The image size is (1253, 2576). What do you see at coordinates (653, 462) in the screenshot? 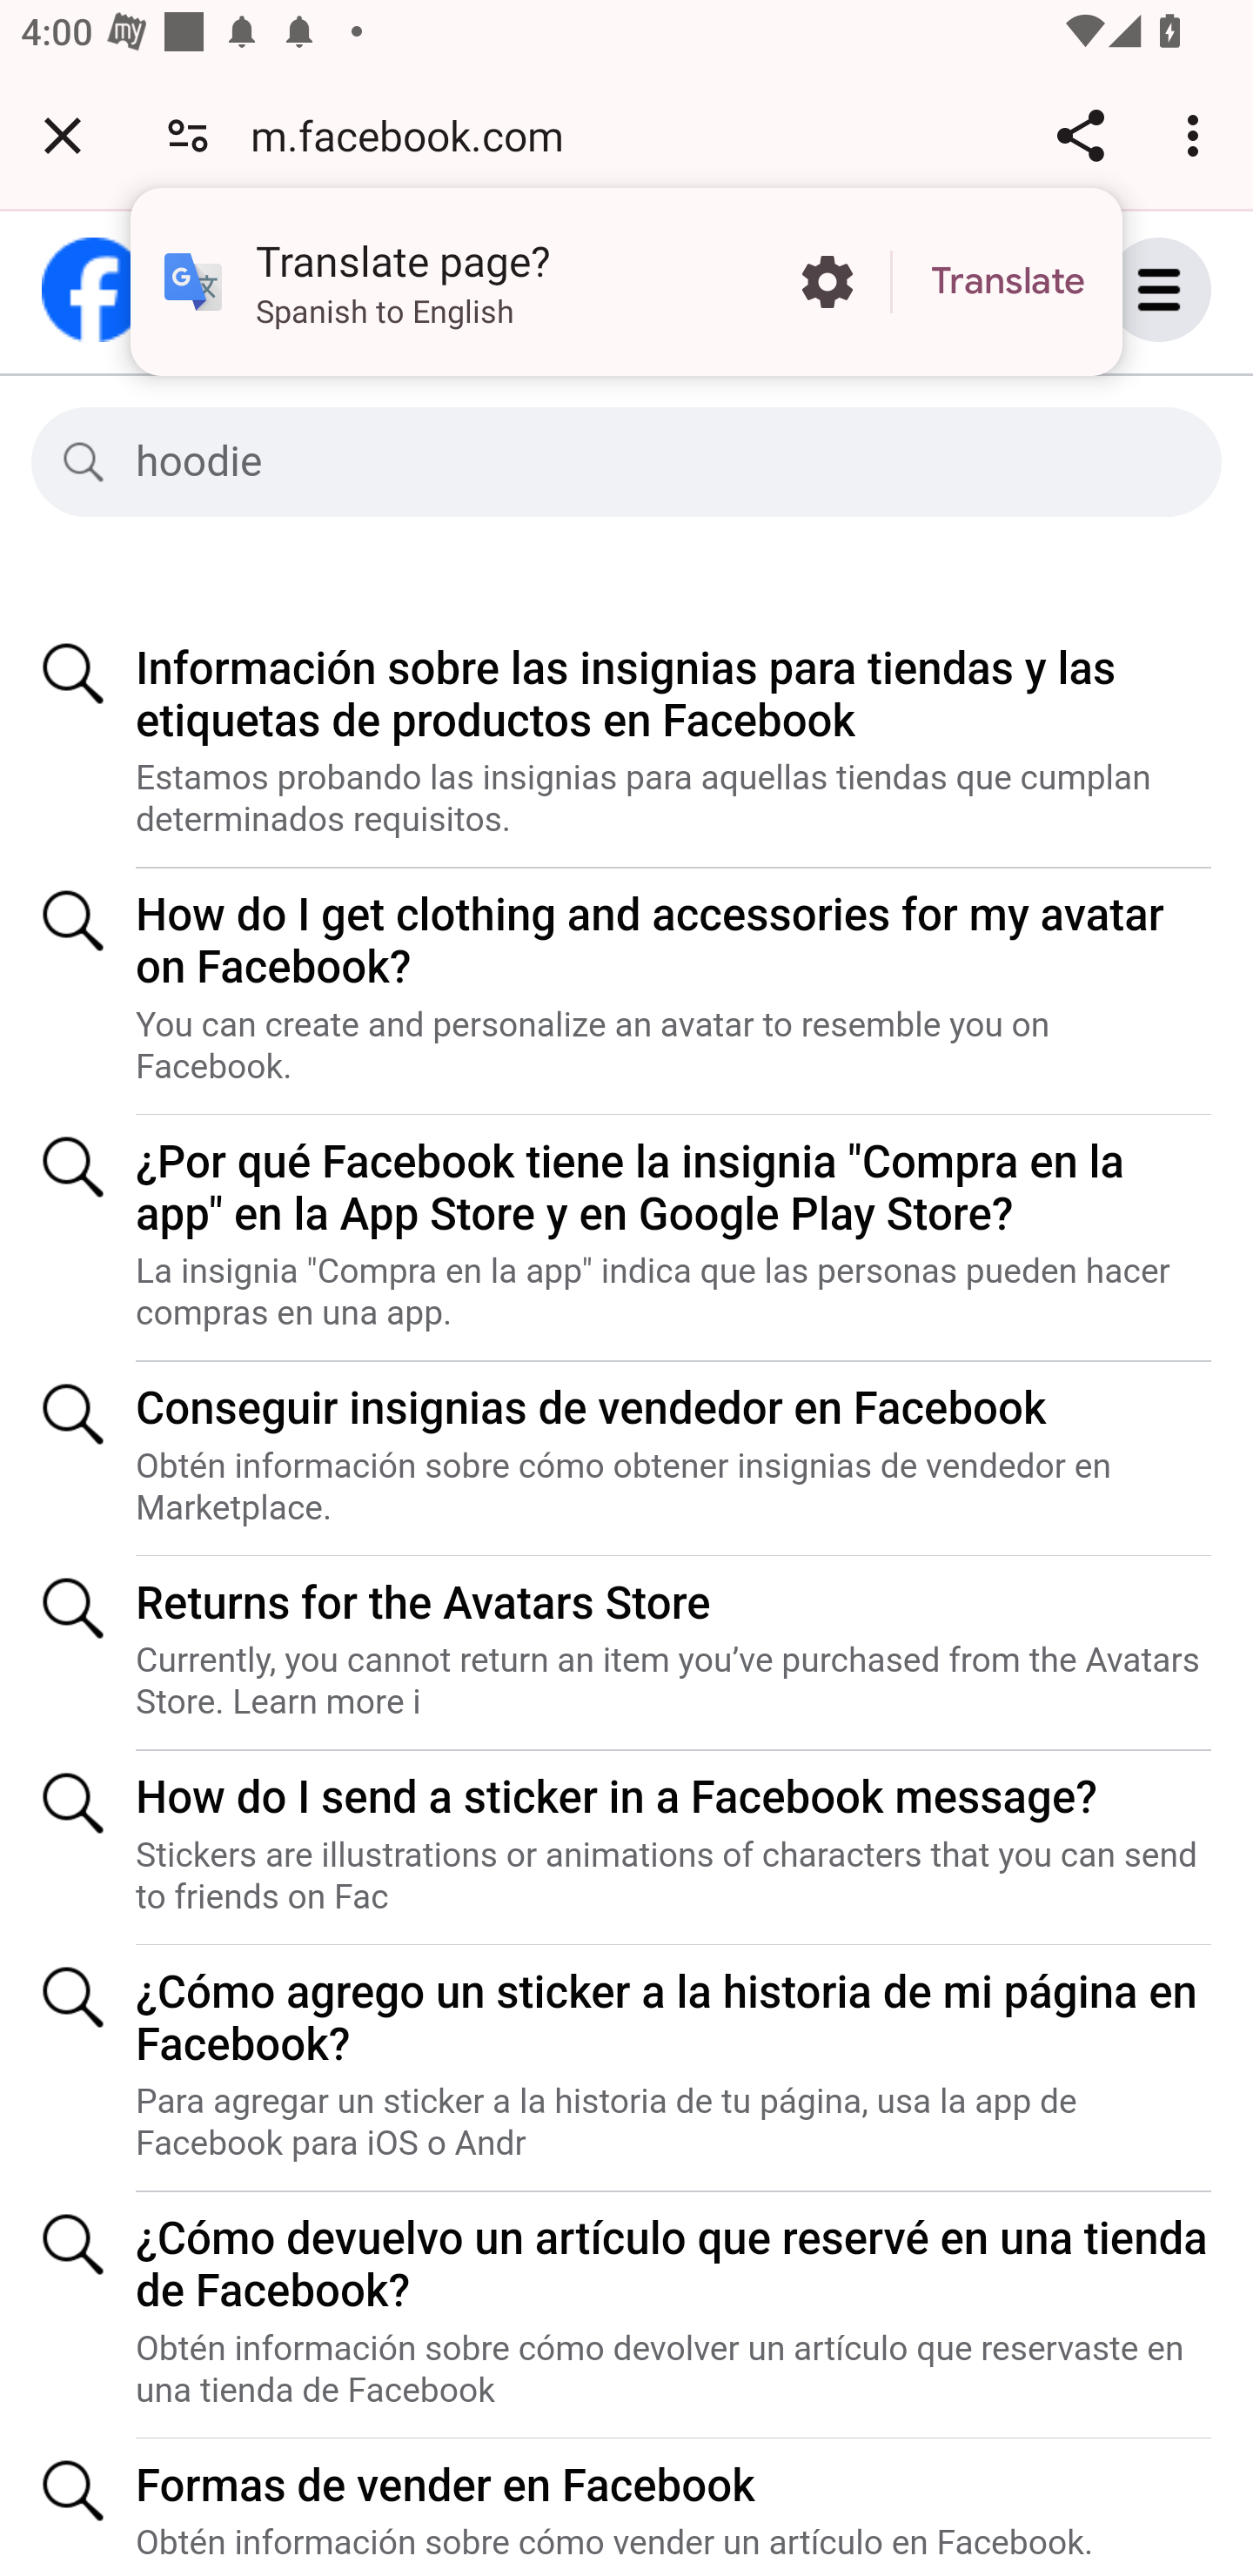
I see `hoodie` at bounding box center [653, 462].